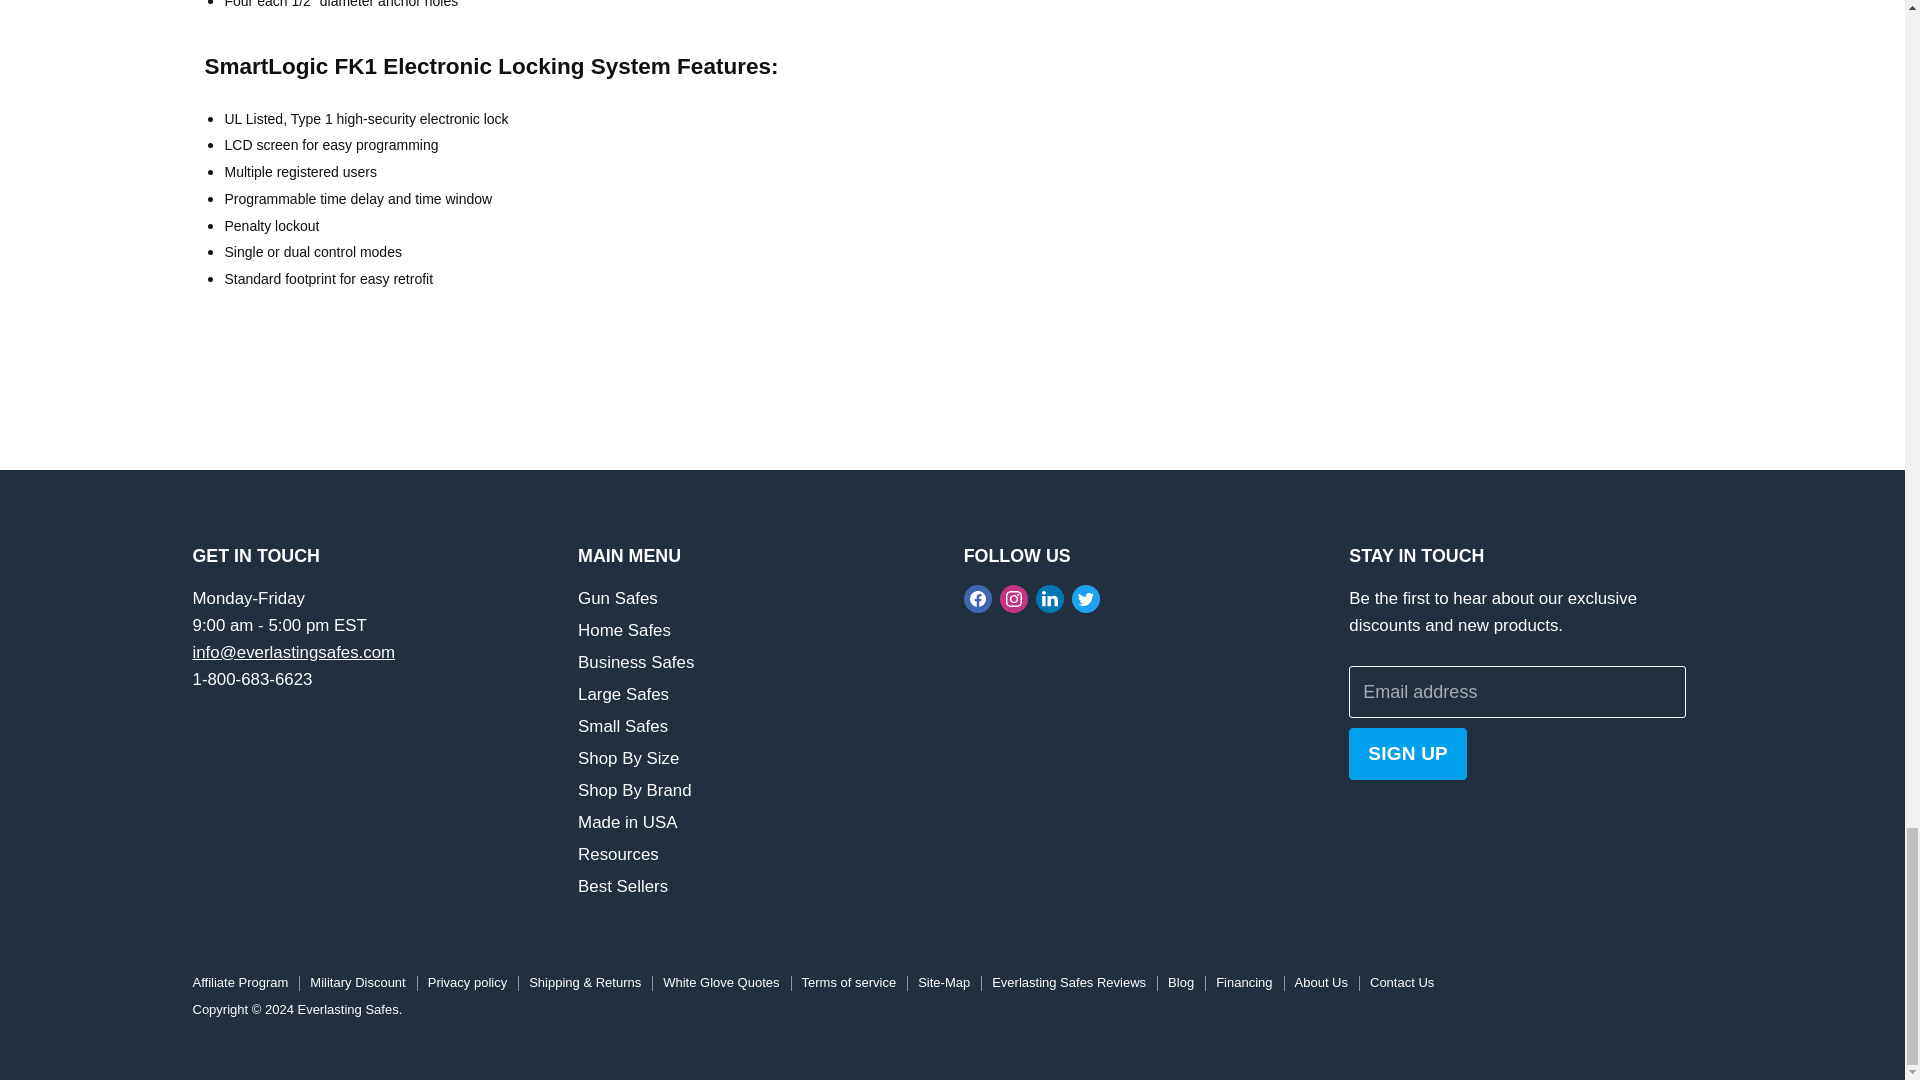 This screenshot has height=1080, width=1920. What do you see at coordinates (1086, 598) in the screenshot?
I see `Twitter` at bounding box center [1086, 598].